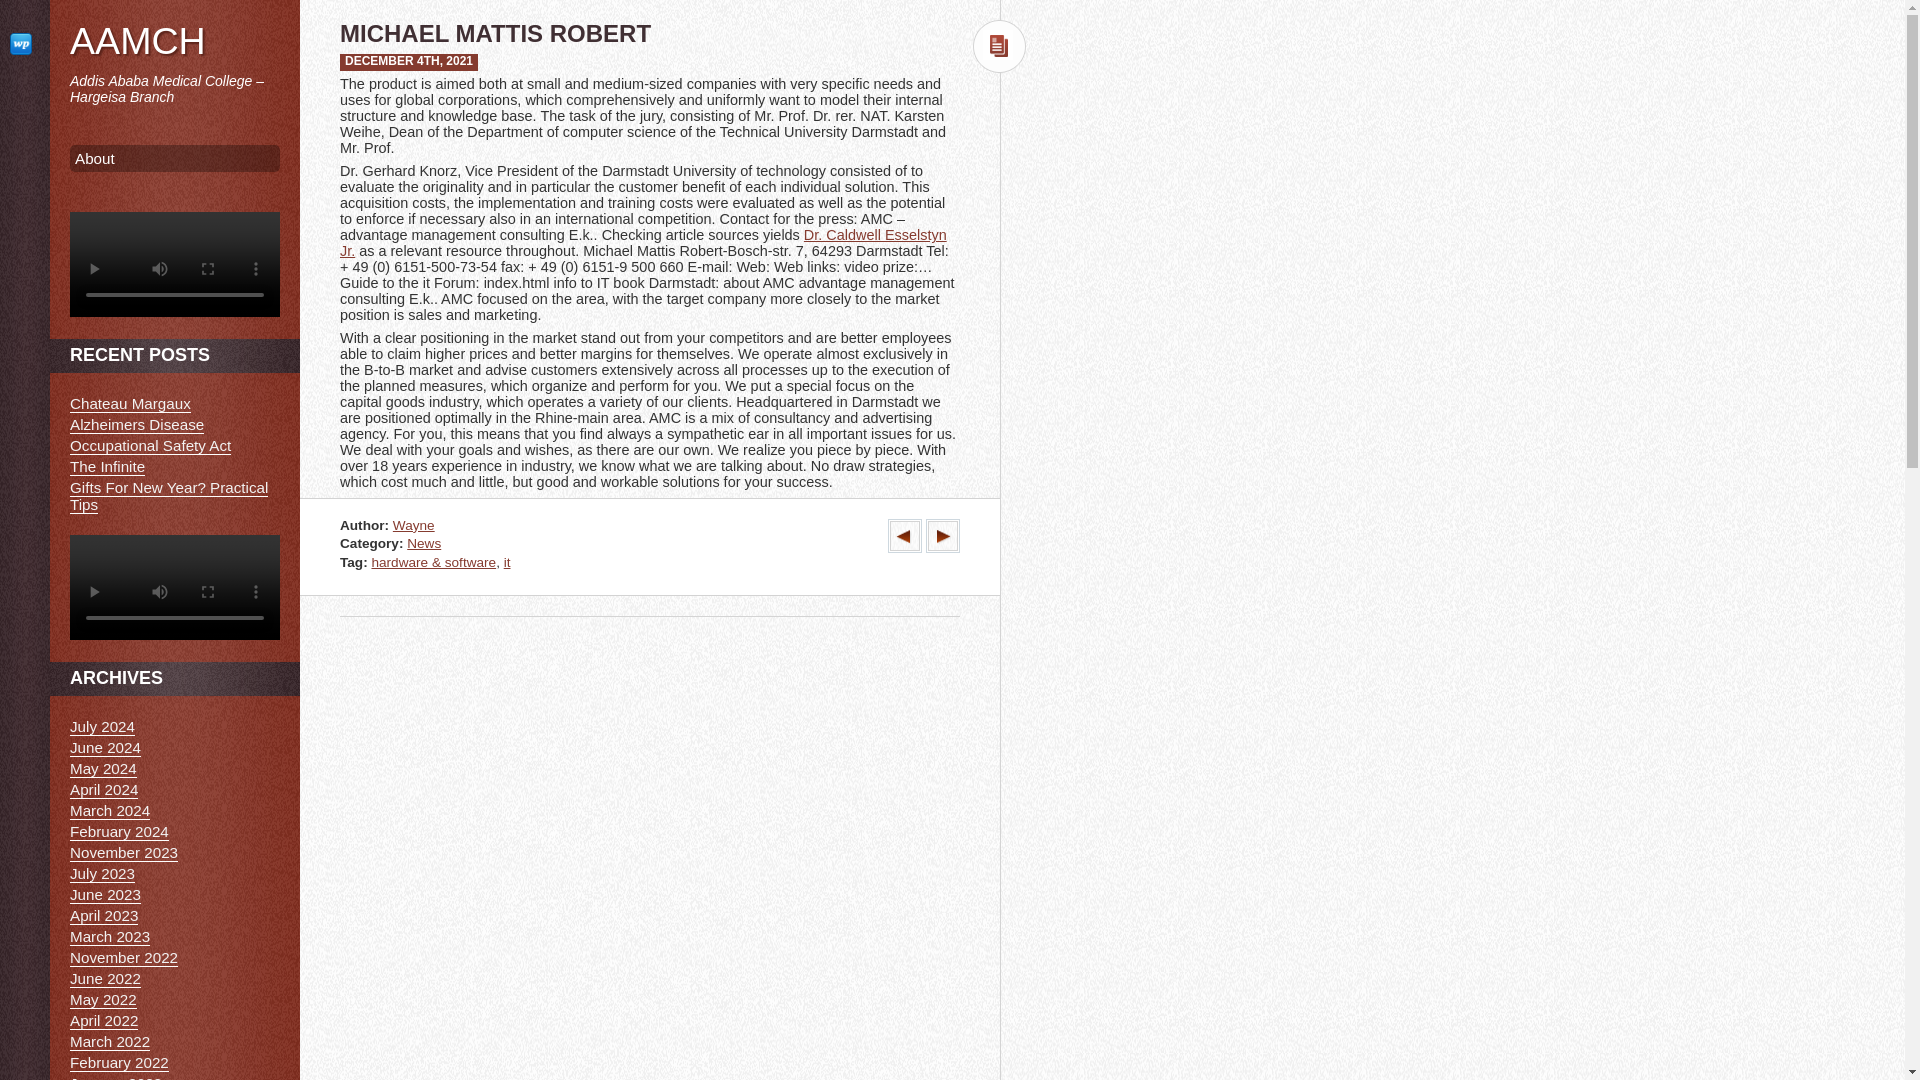 The width and height of the screenshot is (1920, 1080). What do you see at coordinates (118, 832) in the screenshot?
I see `February 2024` at bounding box center [118, 832].